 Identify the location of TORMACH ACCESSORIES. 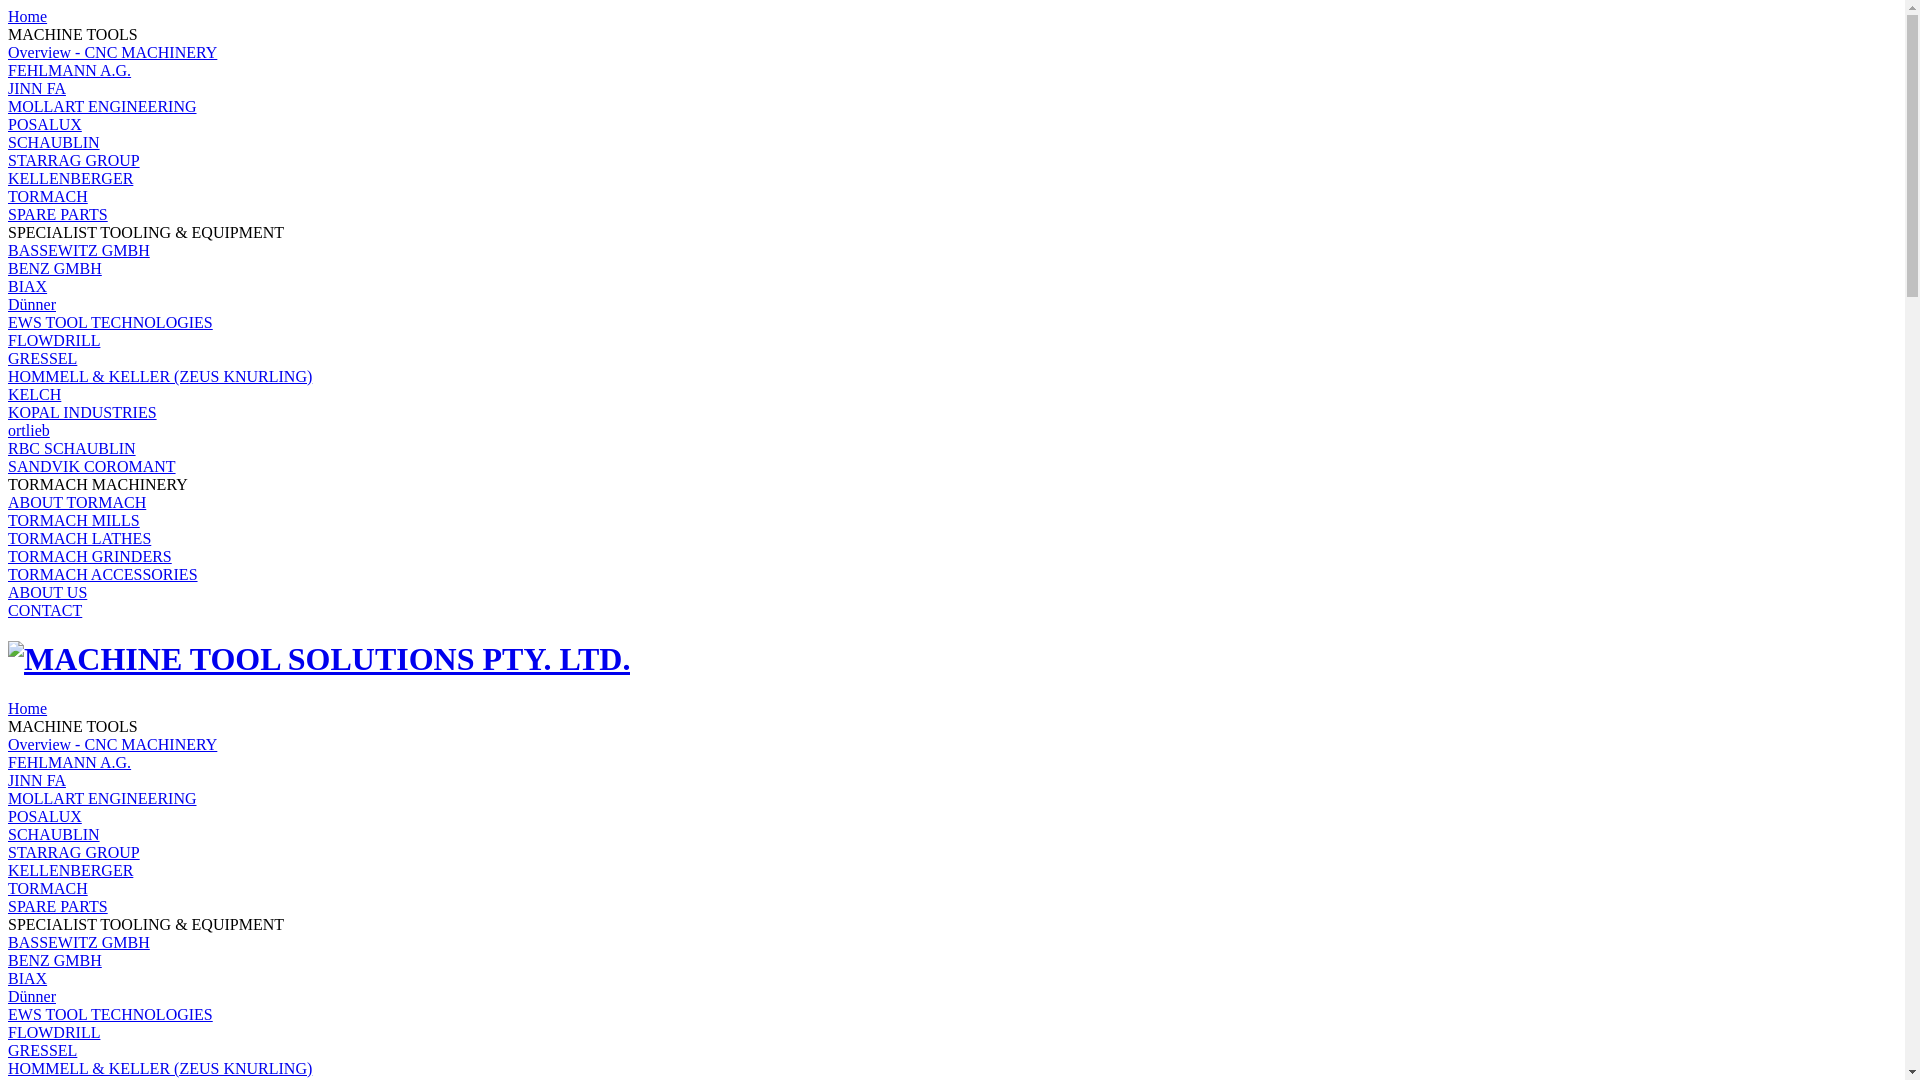
(103, 574).